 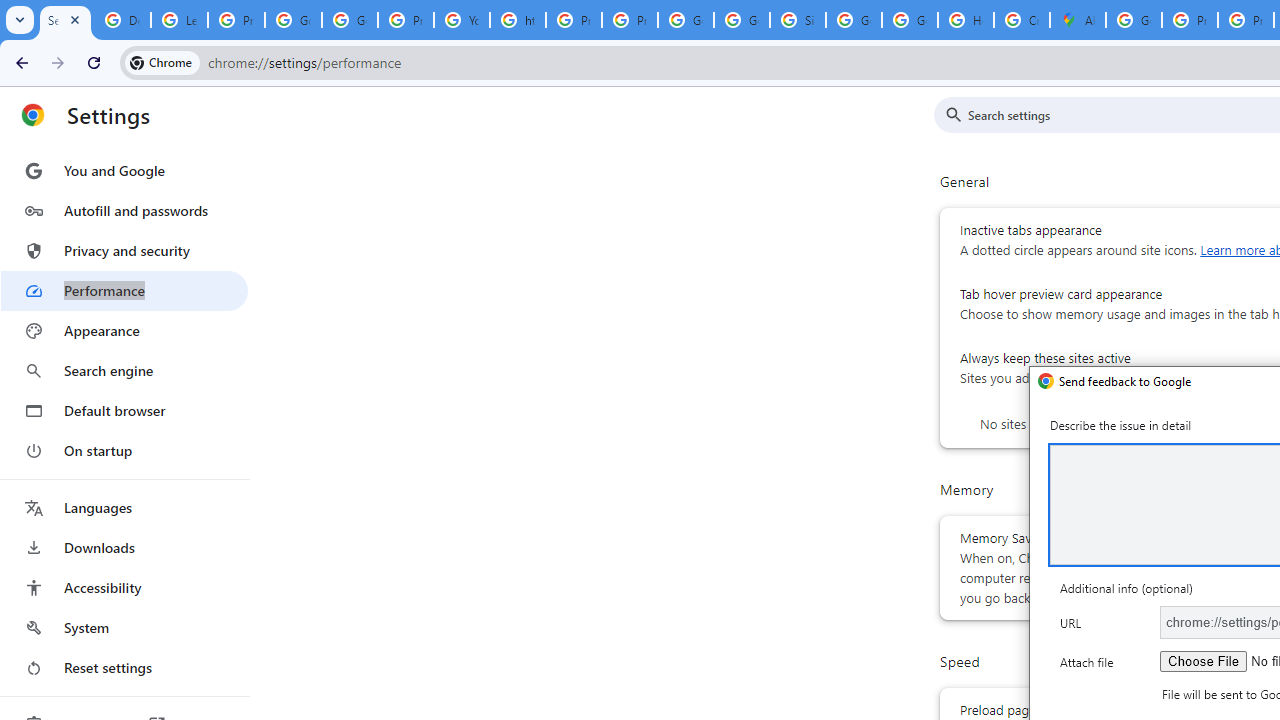 What do you see at coordinates (1022, 20) in the screenshot?
I see `Create your Google Account` at bounding box center [1022, 20].